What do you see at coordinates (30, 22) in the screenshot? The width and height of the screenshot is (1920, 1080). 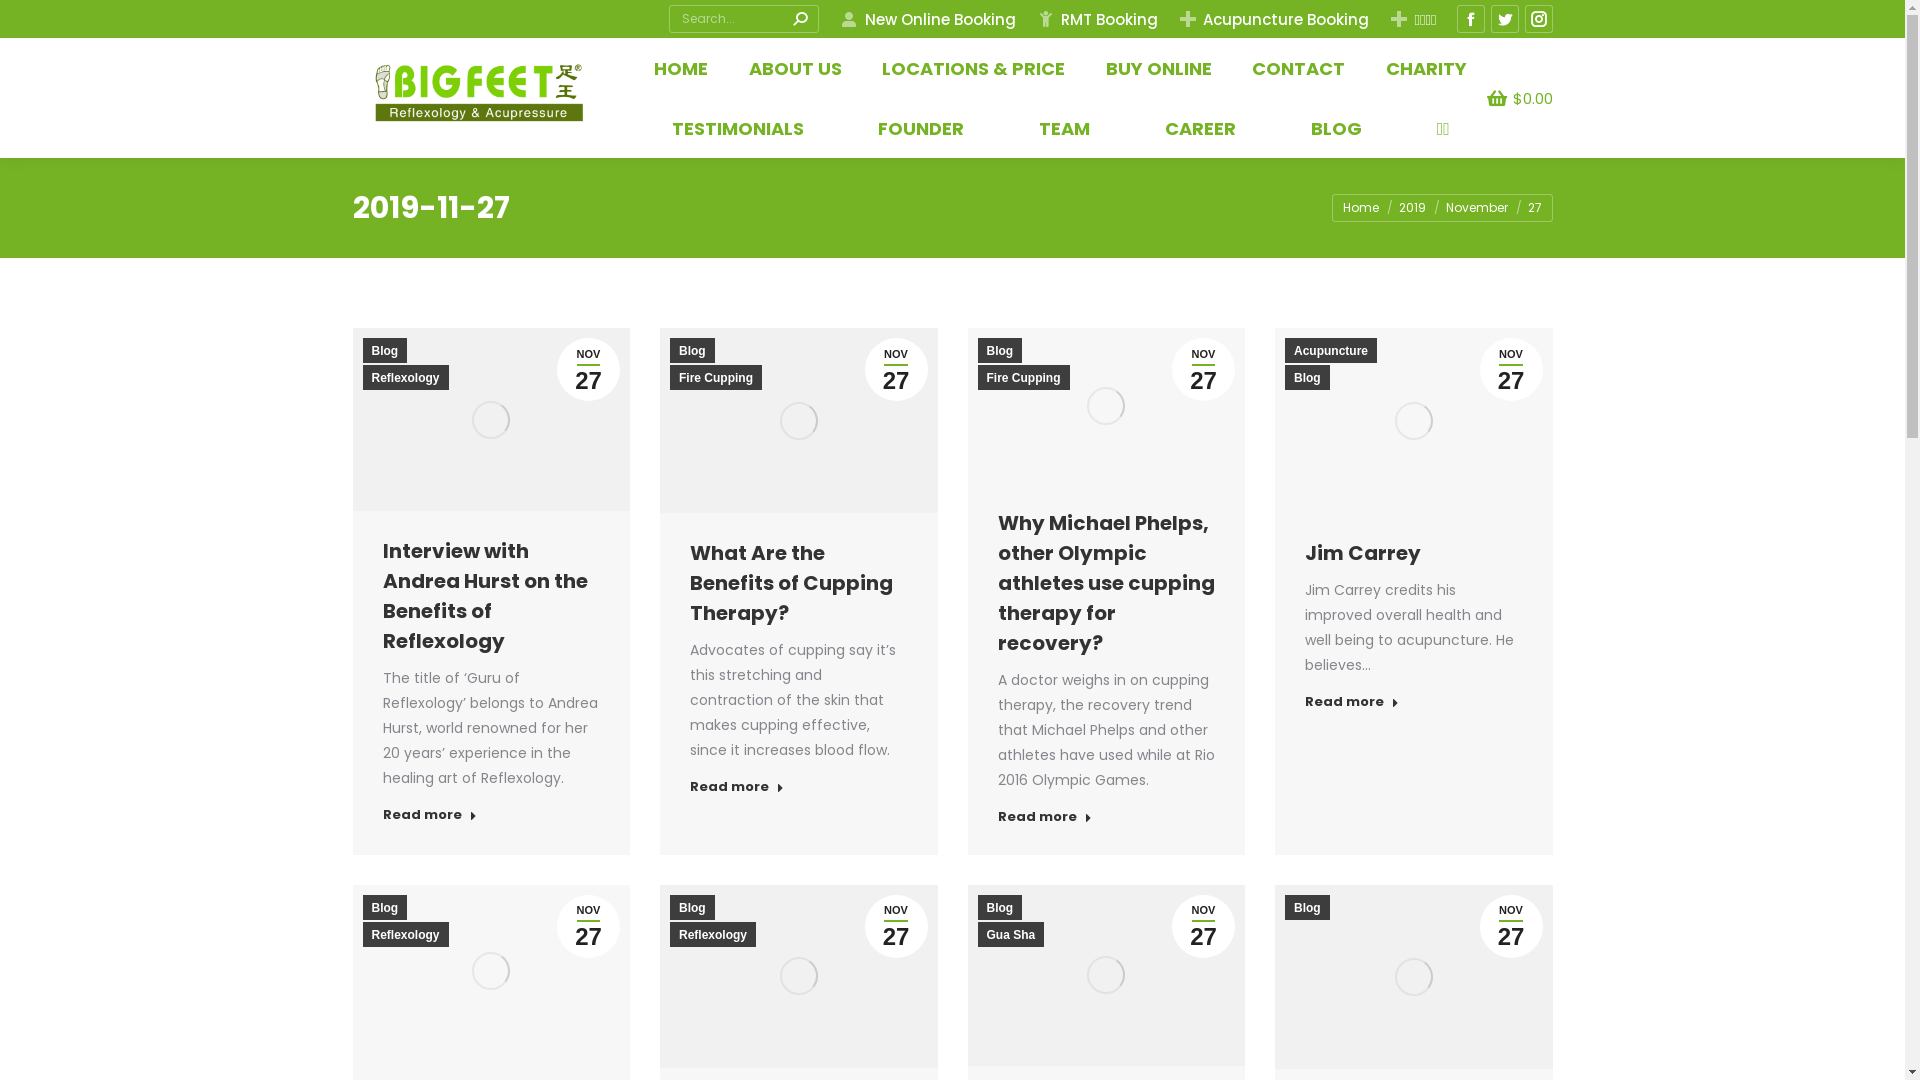 I see `Go!` at bounding box center [30, 22].